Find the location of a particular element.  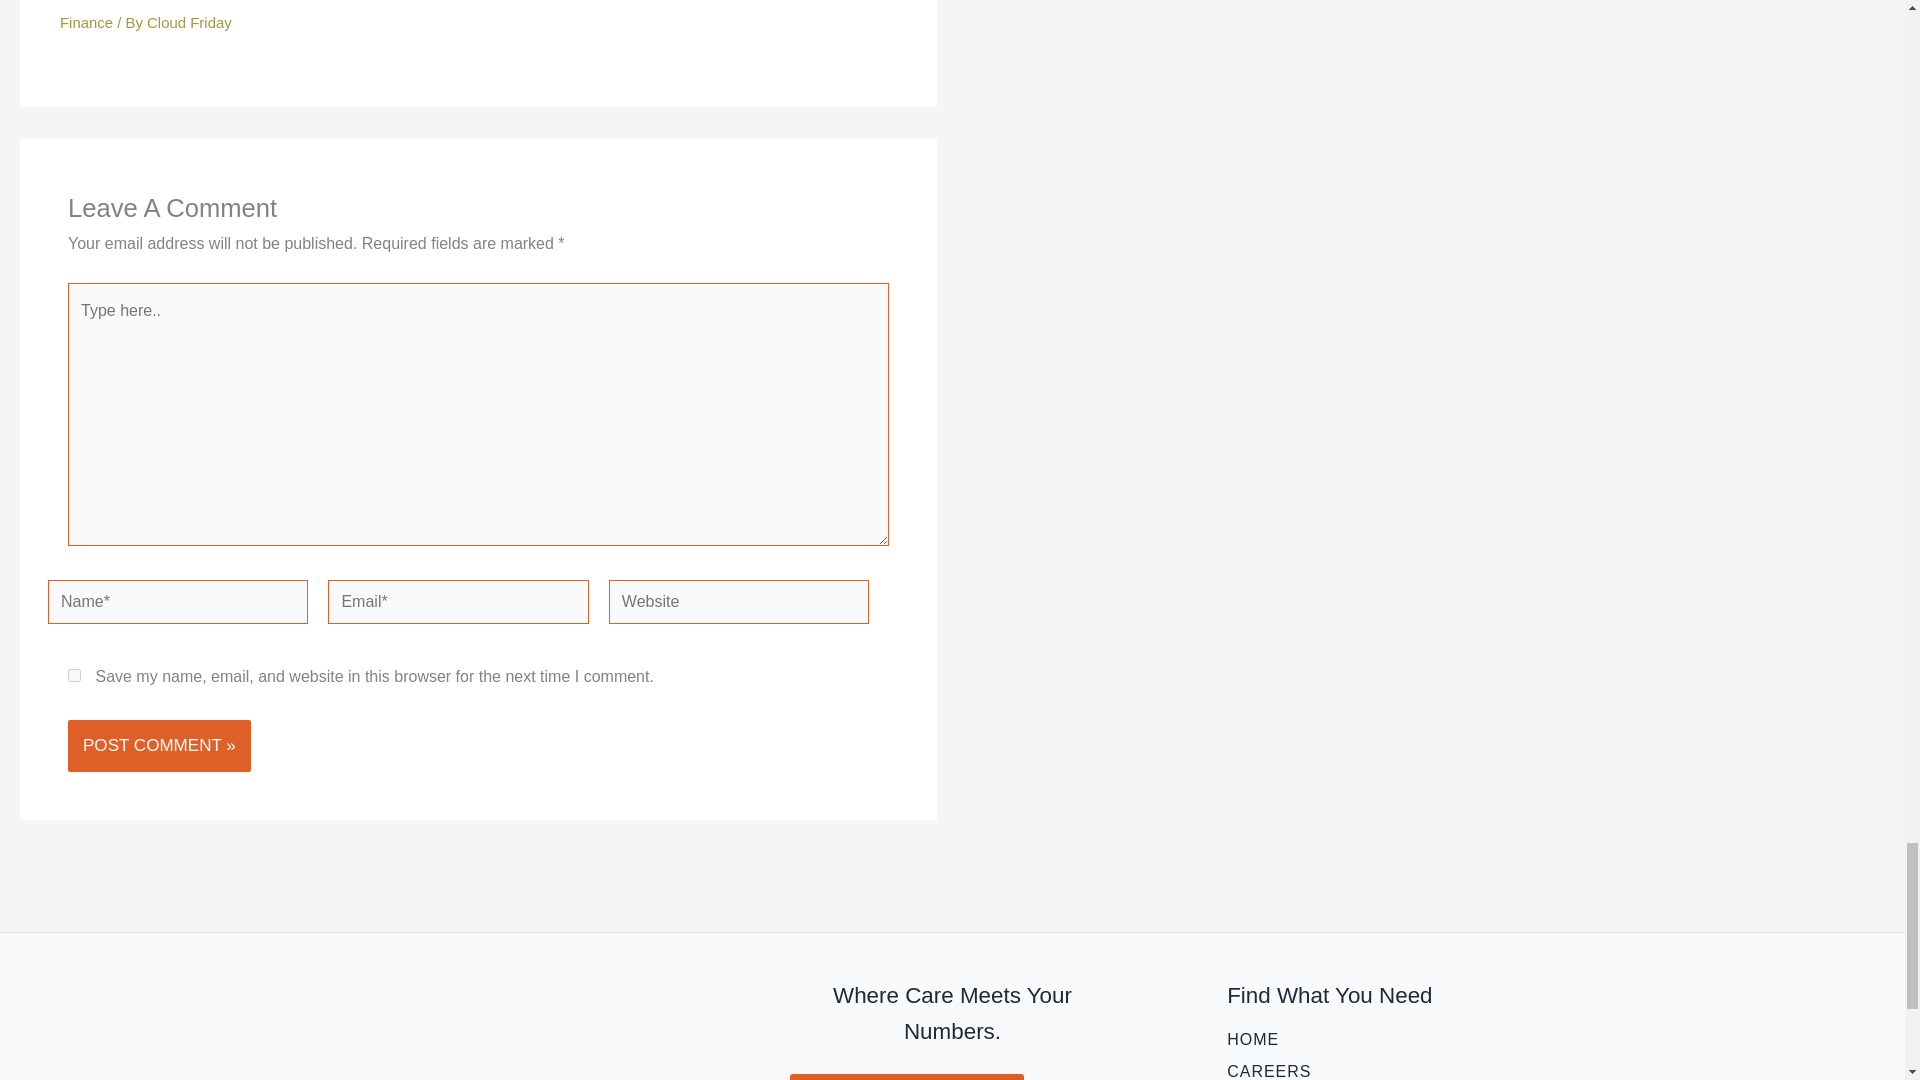

yes is located at coordinates (74, 674).